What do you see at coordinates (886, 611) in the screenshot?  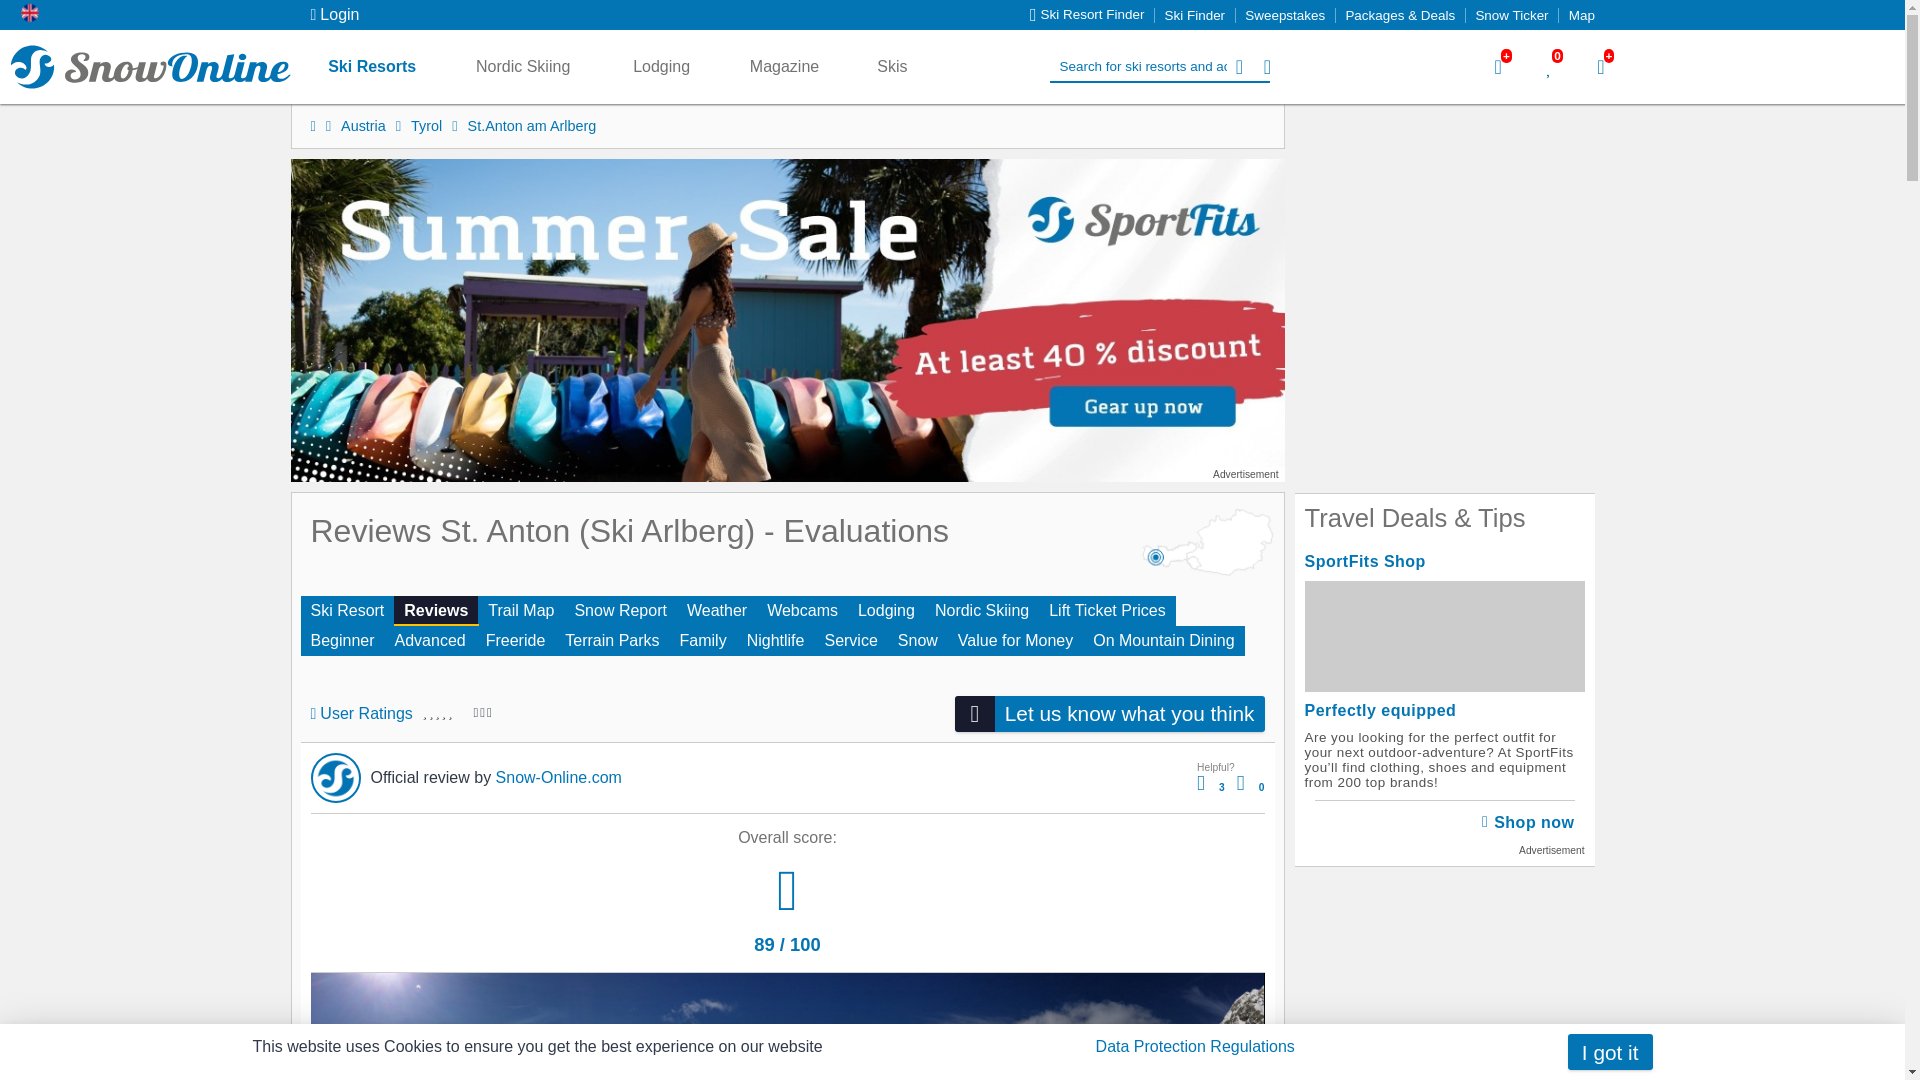 I see `Lodging` at bounding box center [886, 611].